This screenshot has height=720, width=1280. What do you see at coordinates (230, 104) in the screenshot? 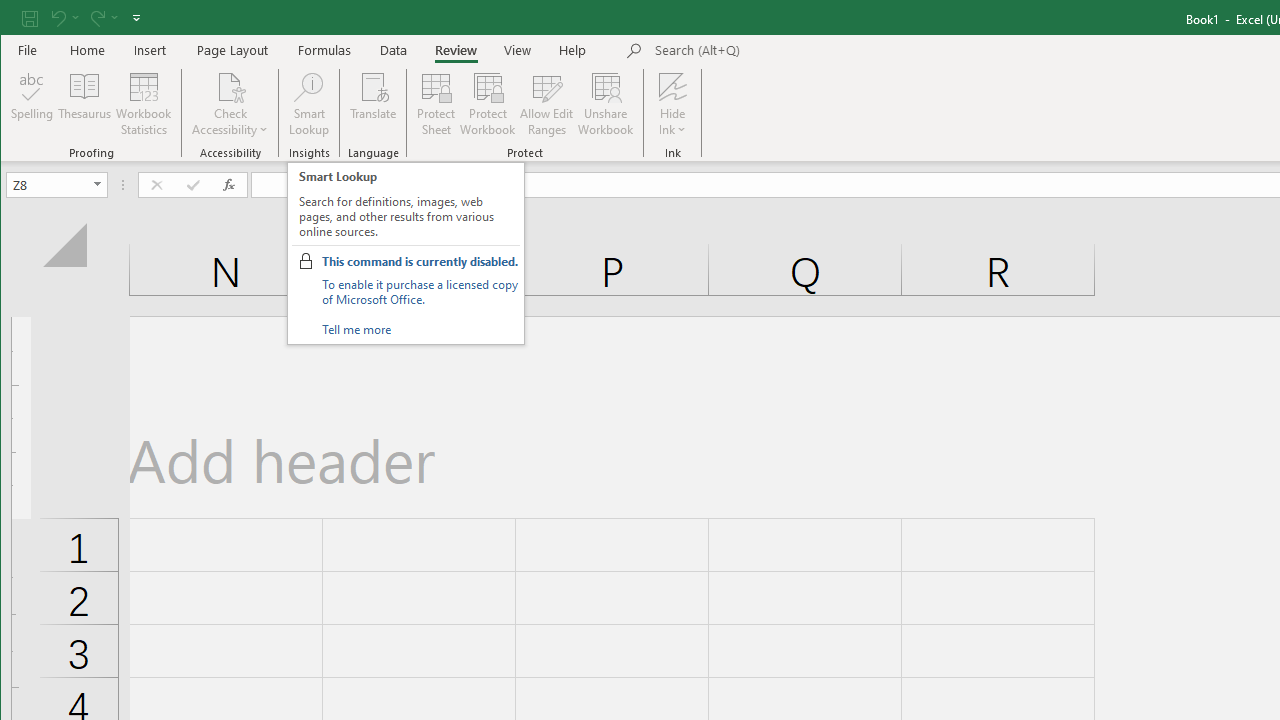
I see `Check Accessibility` at bounding box center [230, 104].